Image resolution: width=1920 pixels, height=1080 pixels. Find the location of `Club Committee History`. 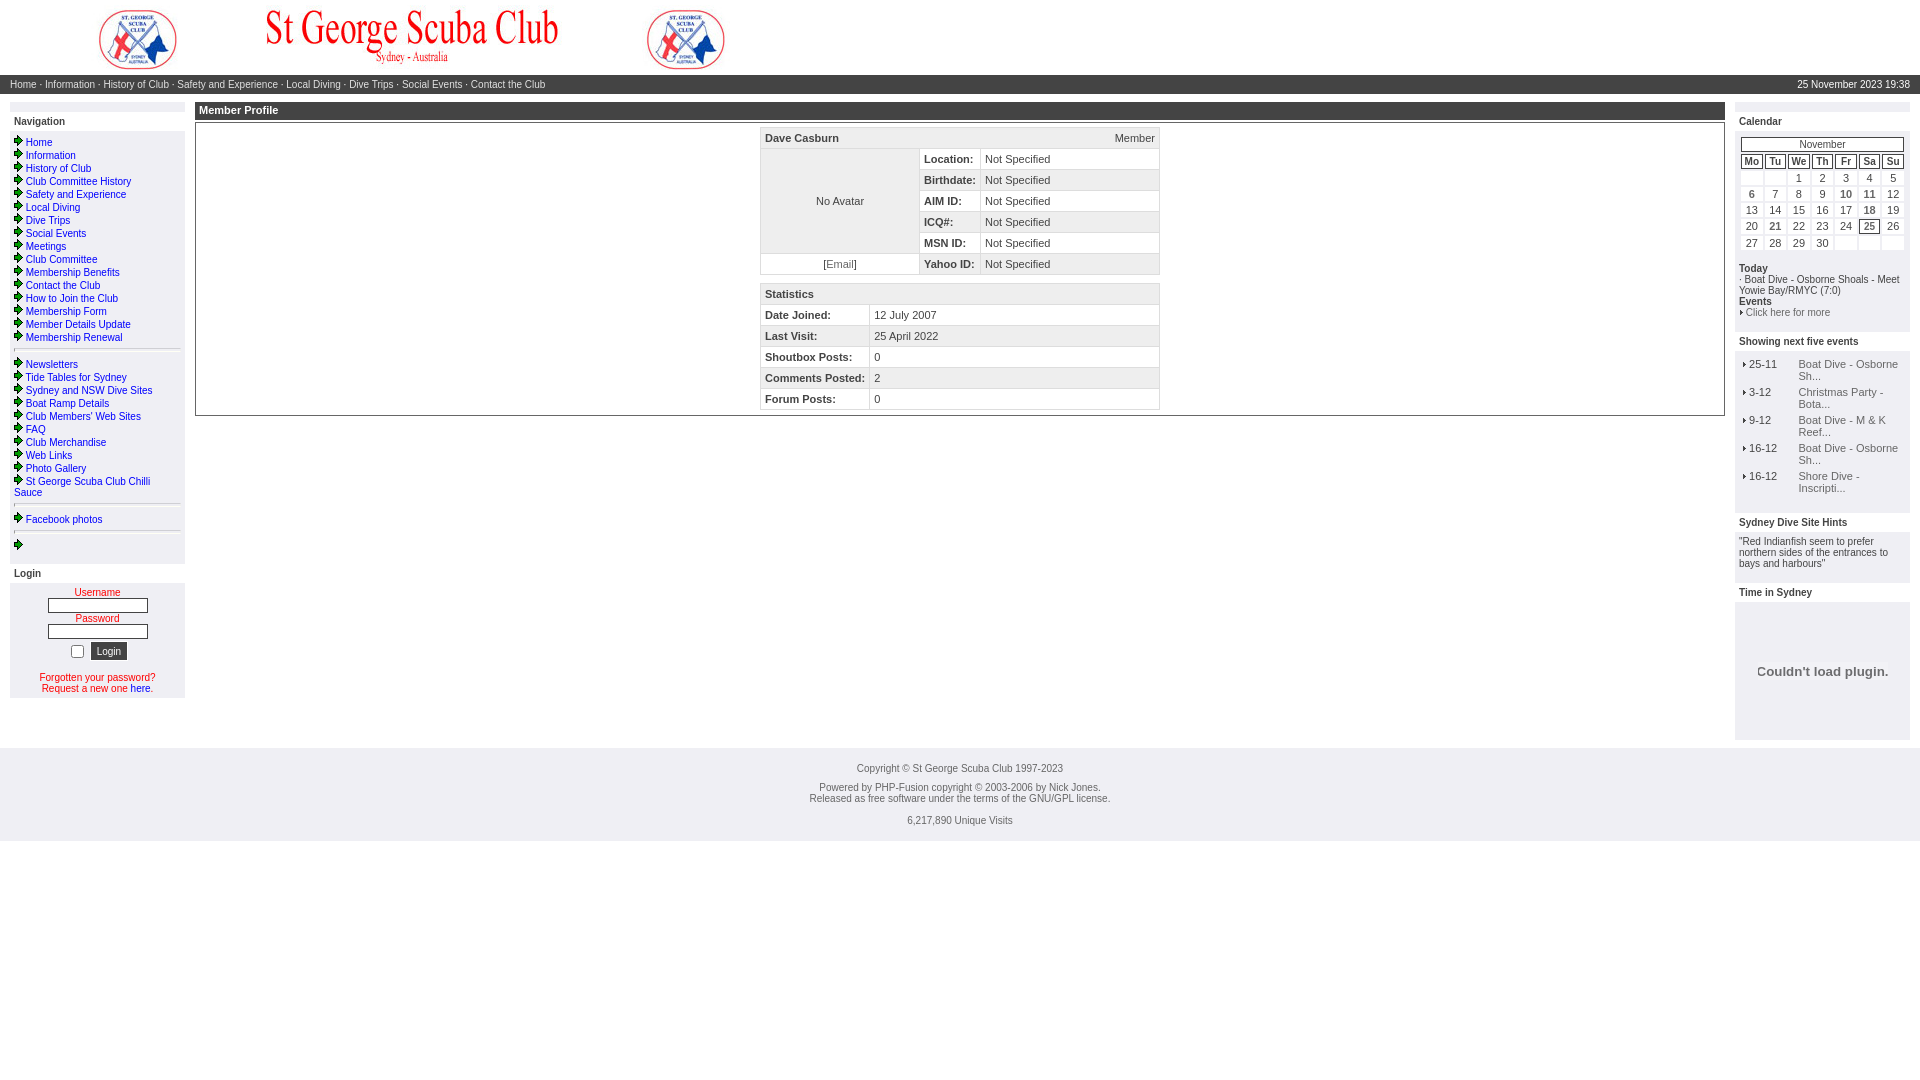

Club Committee History is located at coordinates (79, 181).